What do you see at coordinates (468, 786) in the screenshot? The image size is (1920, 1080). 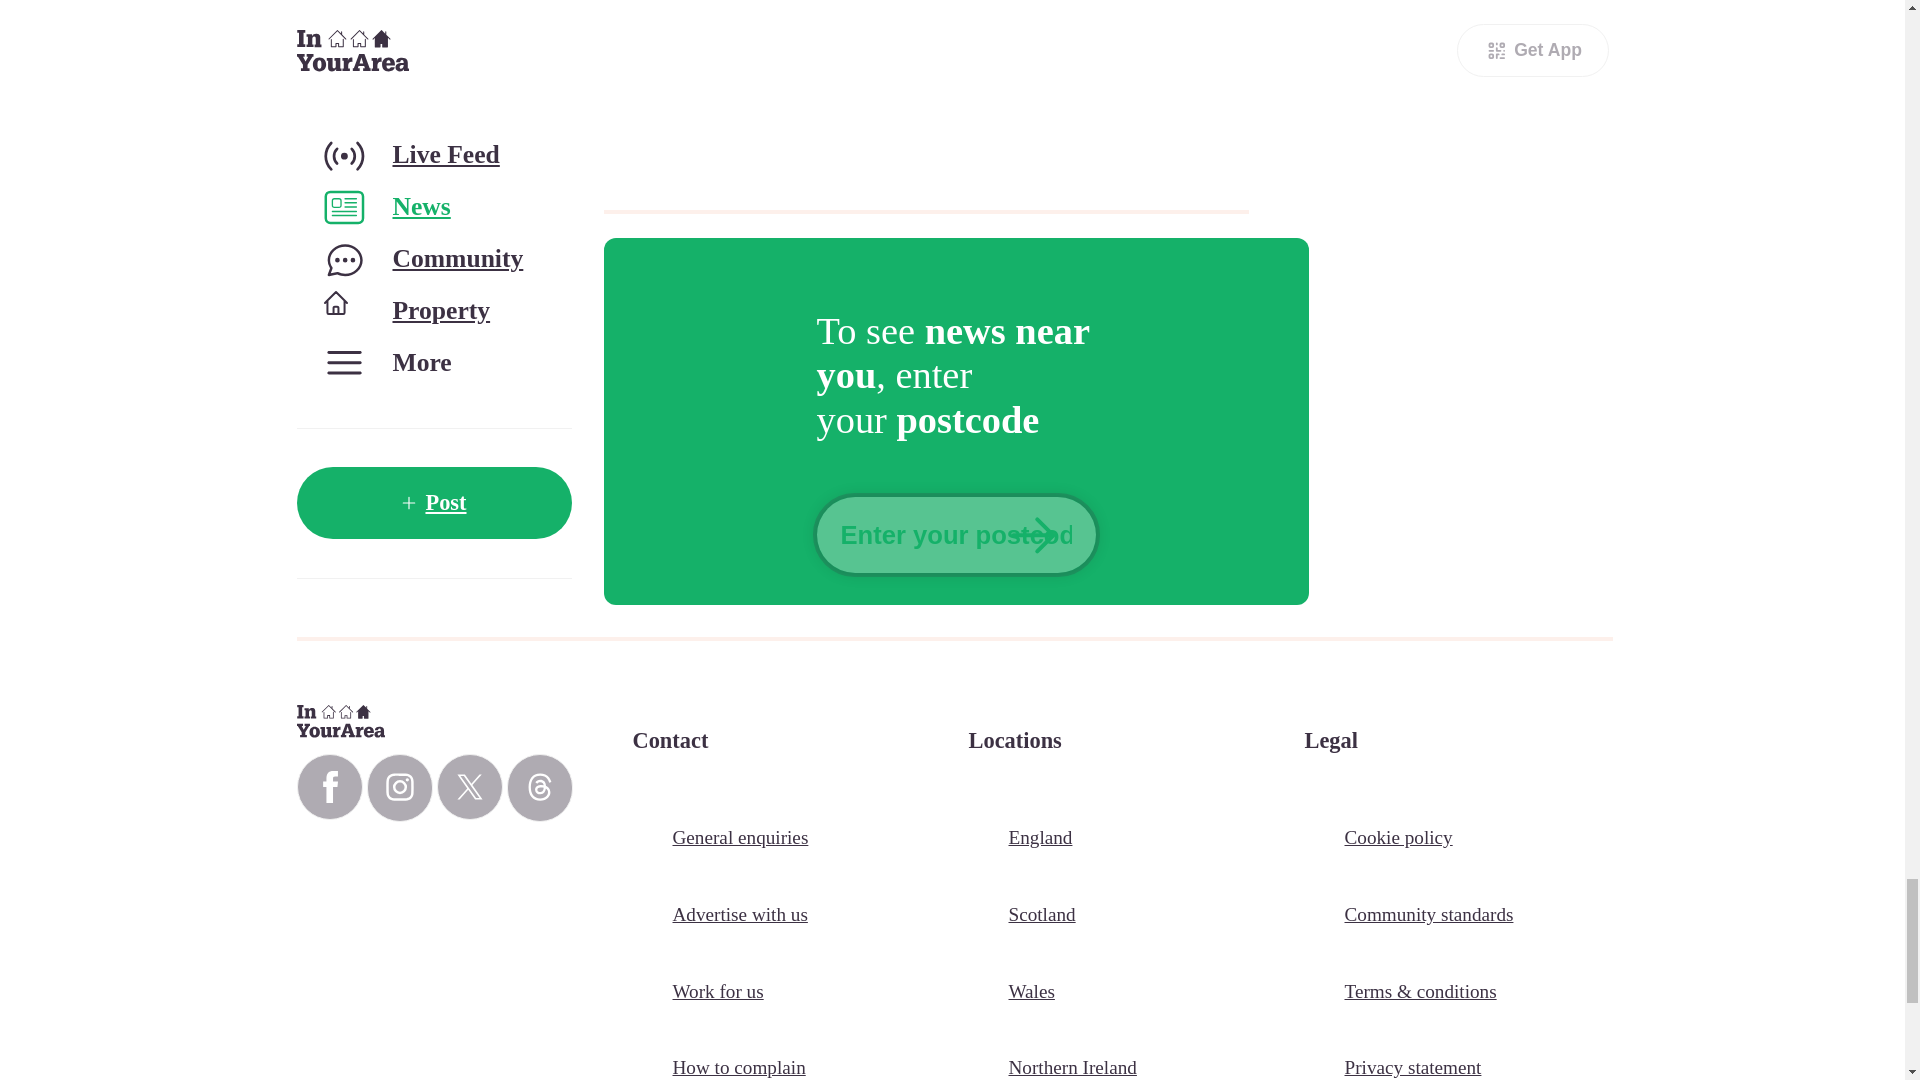 I see `InYourArea X` at bounding box center [468, 786].